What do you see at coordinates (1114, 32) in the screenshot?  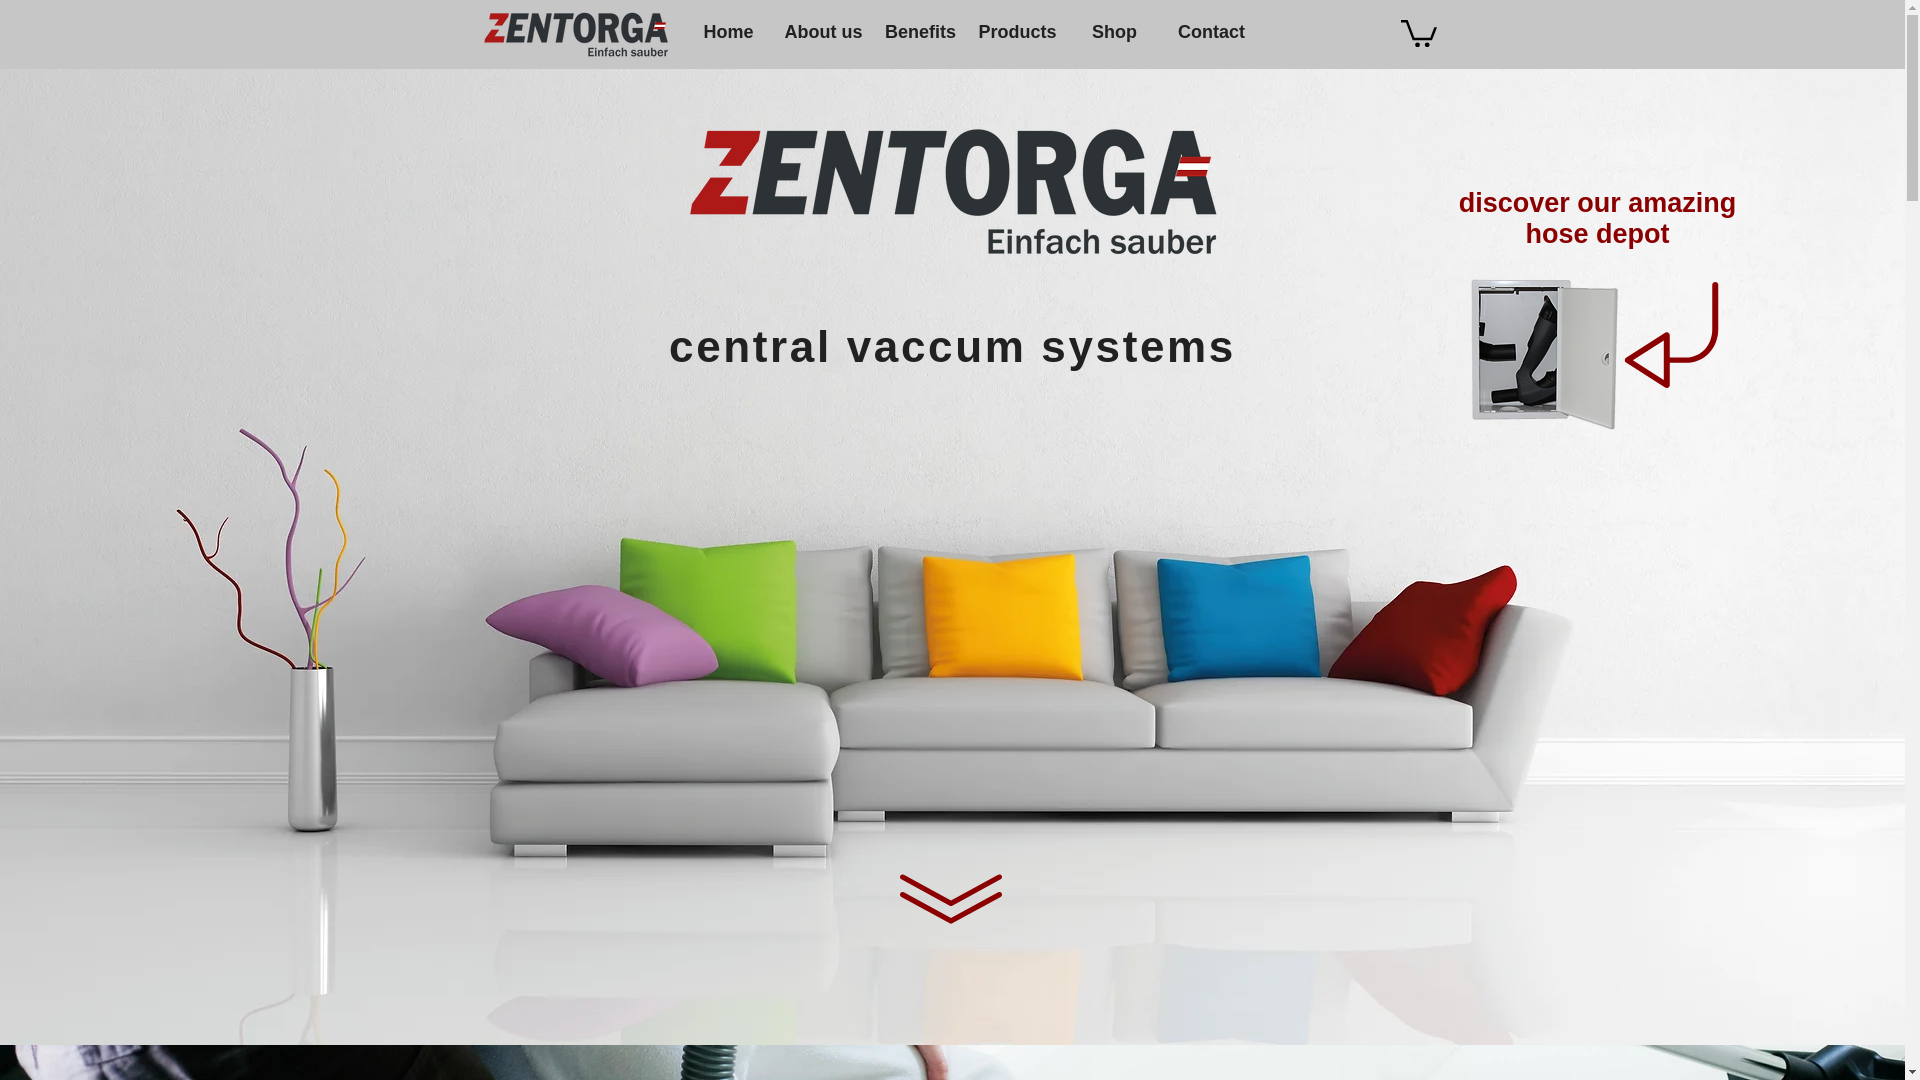 I see `Shop` at bounding box center [1114, 32].